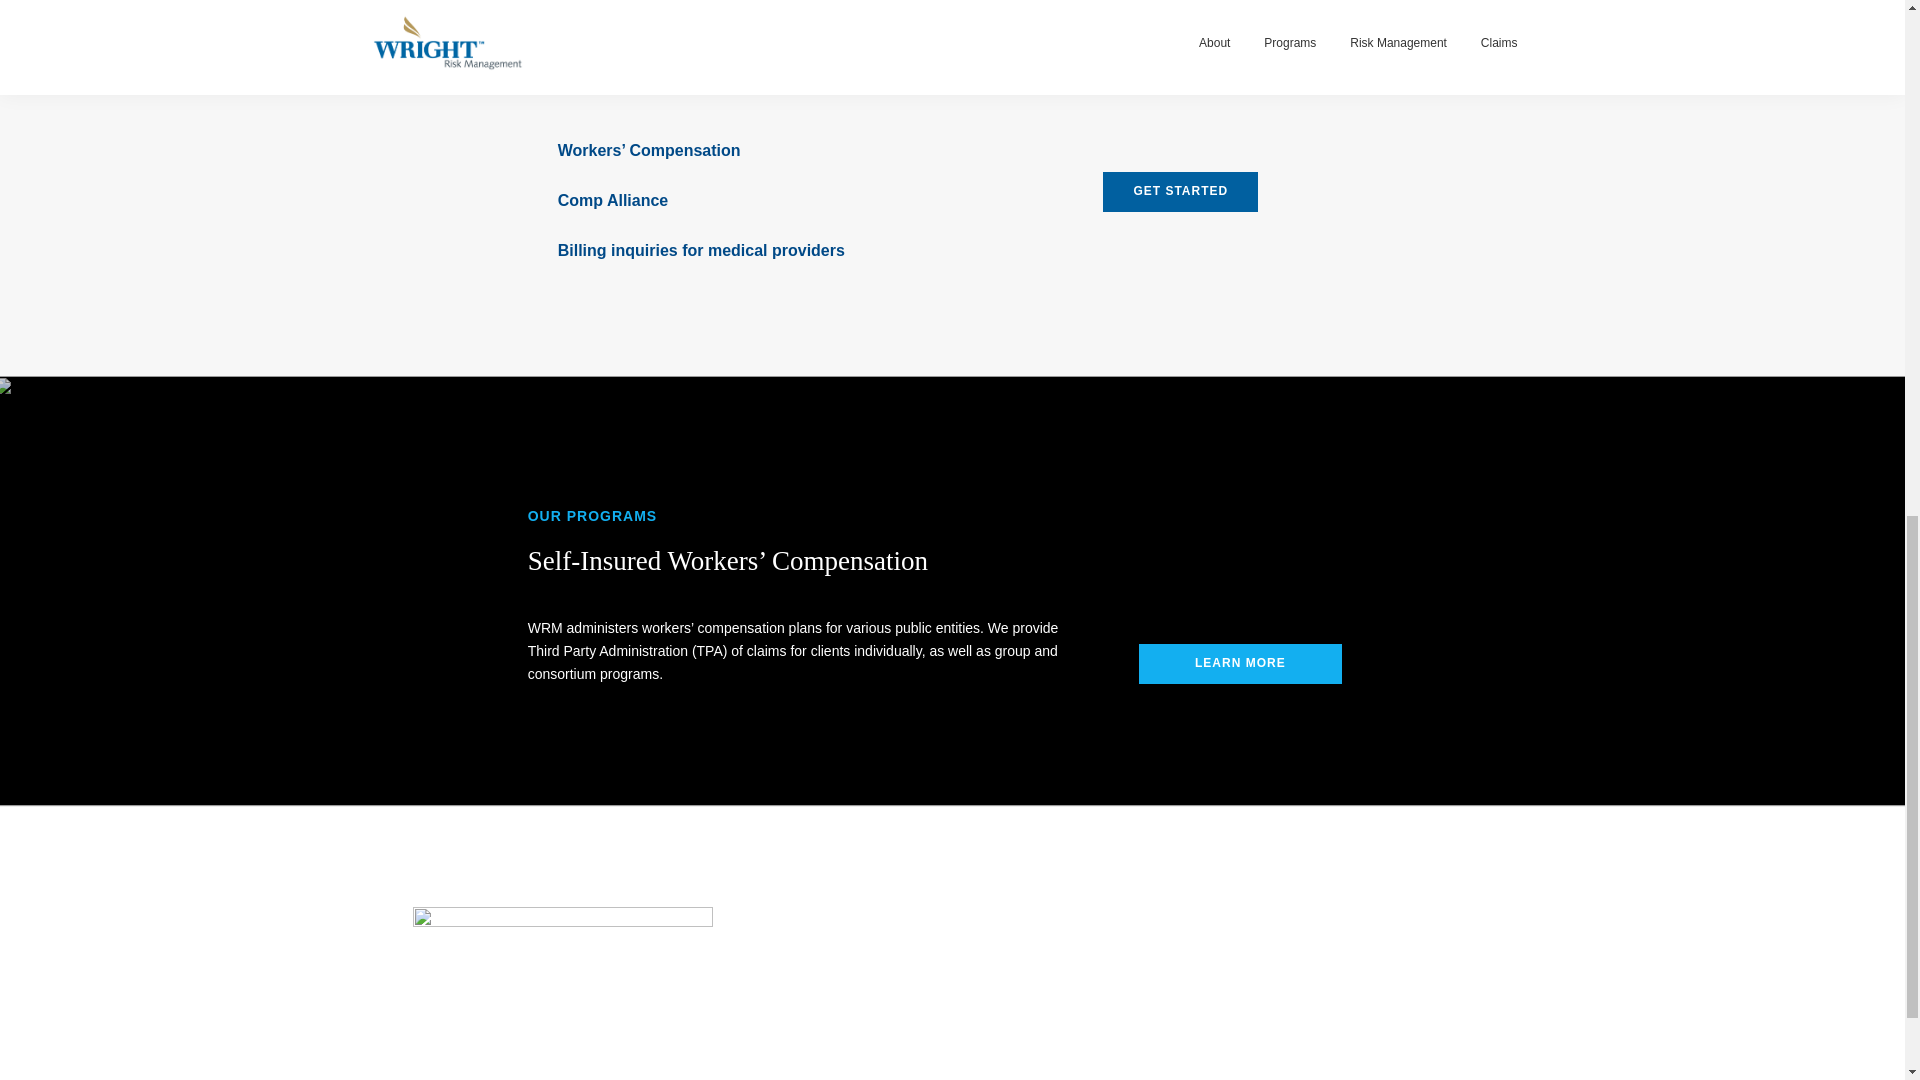 The width and height of the screenshot is (1920, 1080). Describe the element at coordinates (1180, 191) in the screenshot. I see `GET STARTED` at that location.